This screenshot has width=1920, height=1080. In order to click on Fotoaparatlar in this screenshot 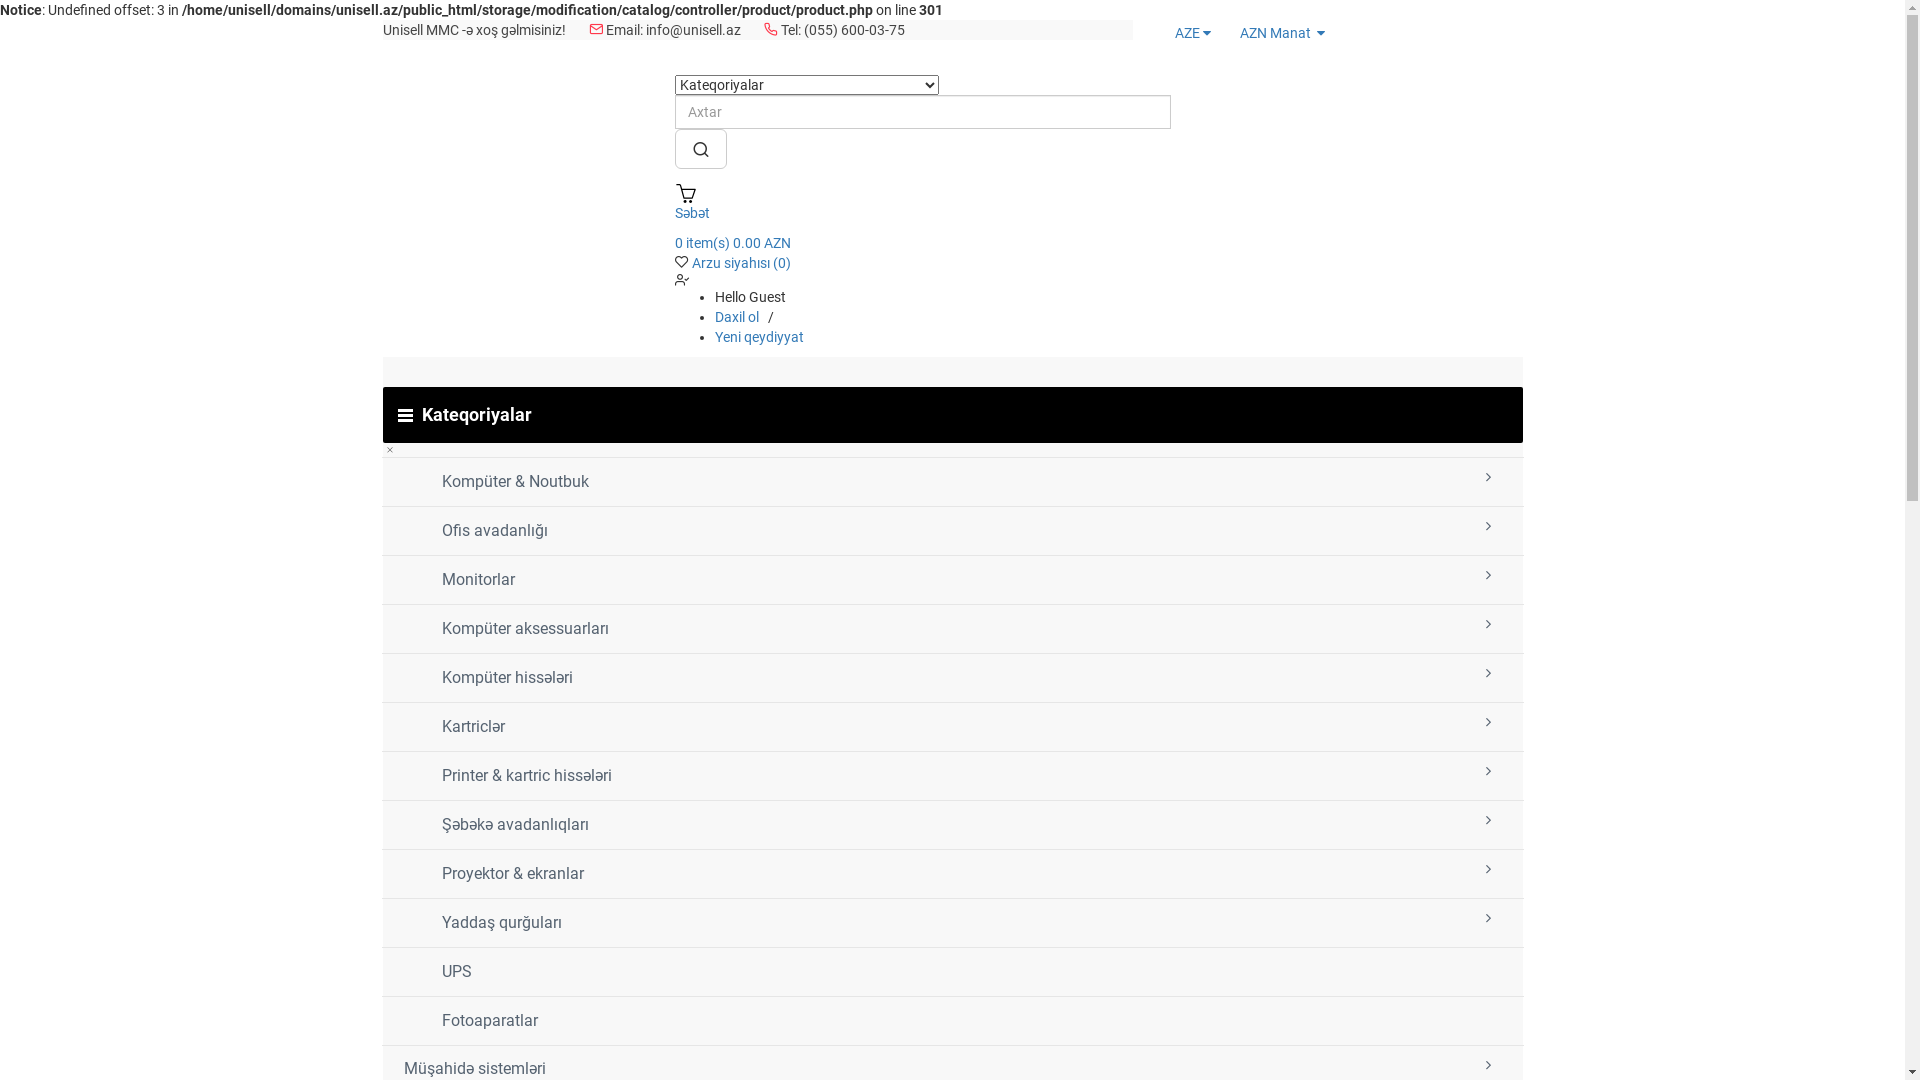, I will do `click(952, 1021)`.